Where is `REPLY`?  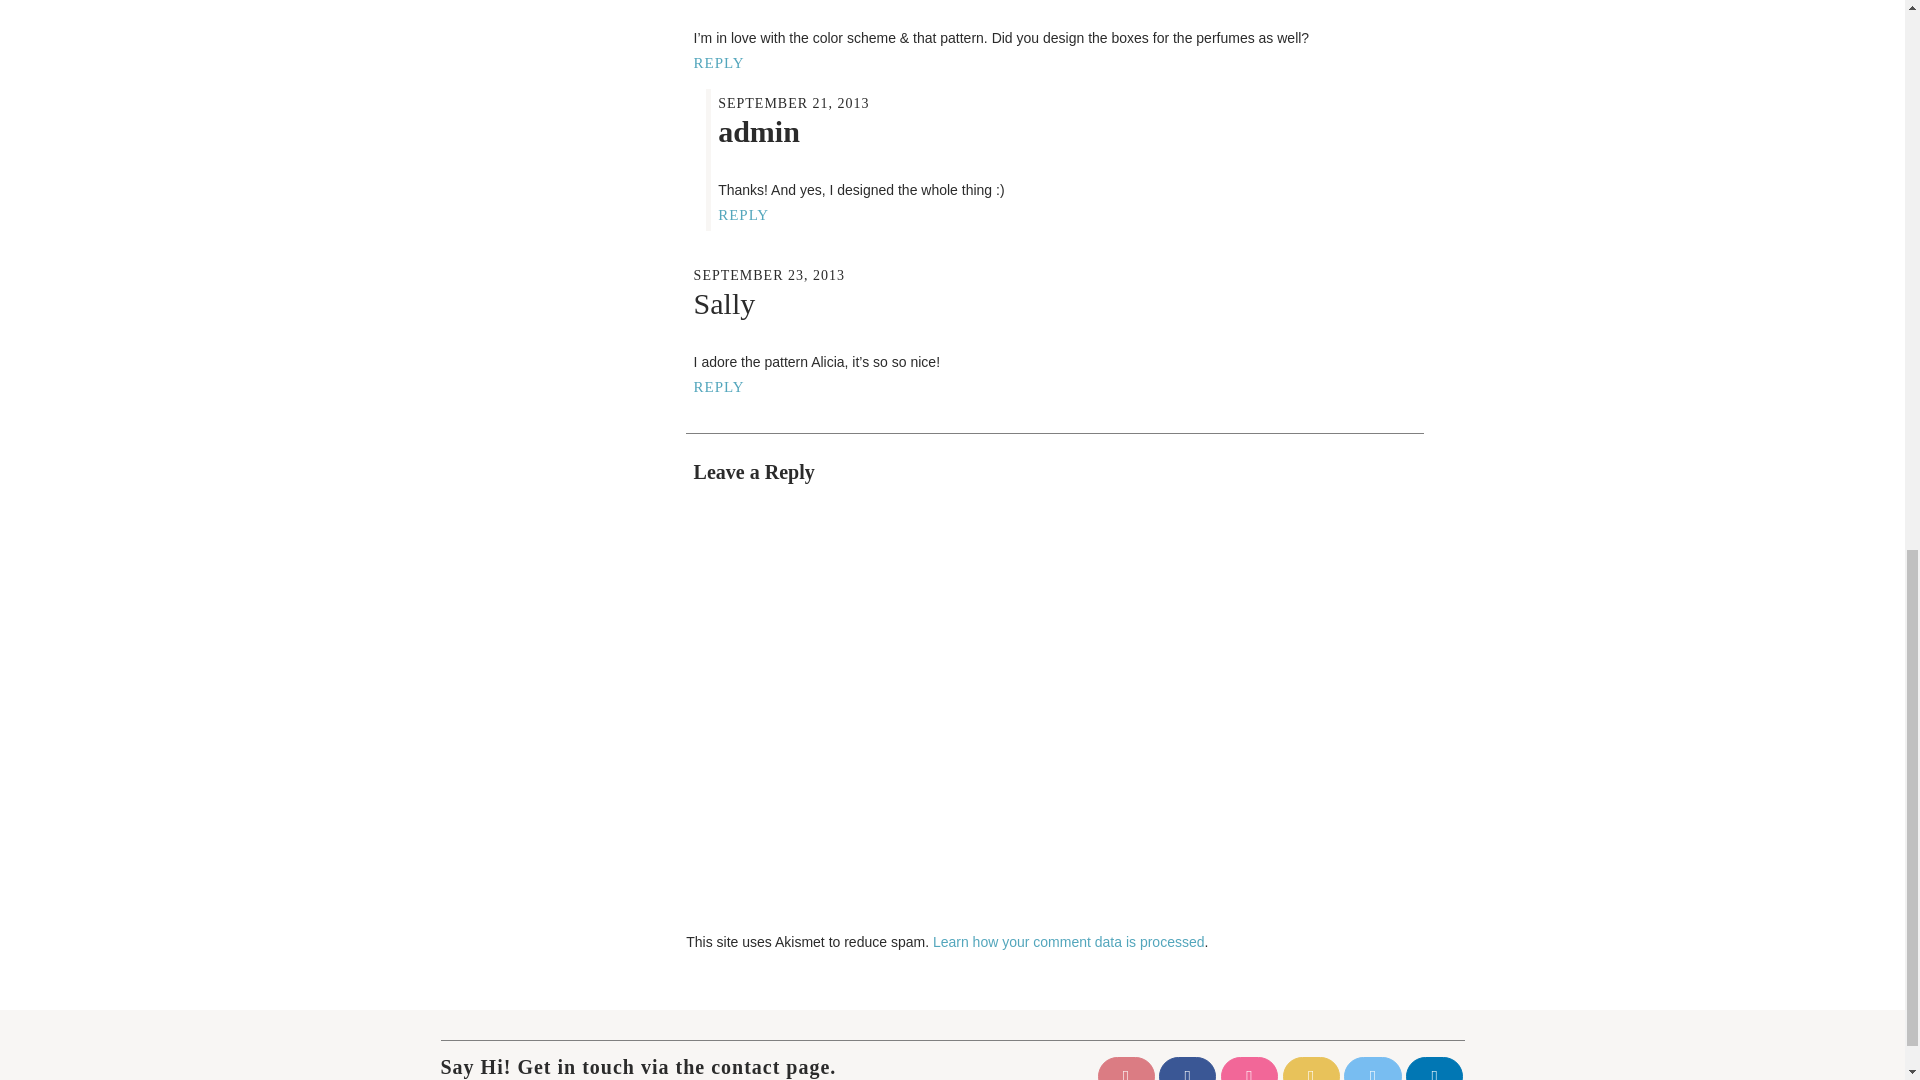 REPLY is located at coordinates (718, 388).